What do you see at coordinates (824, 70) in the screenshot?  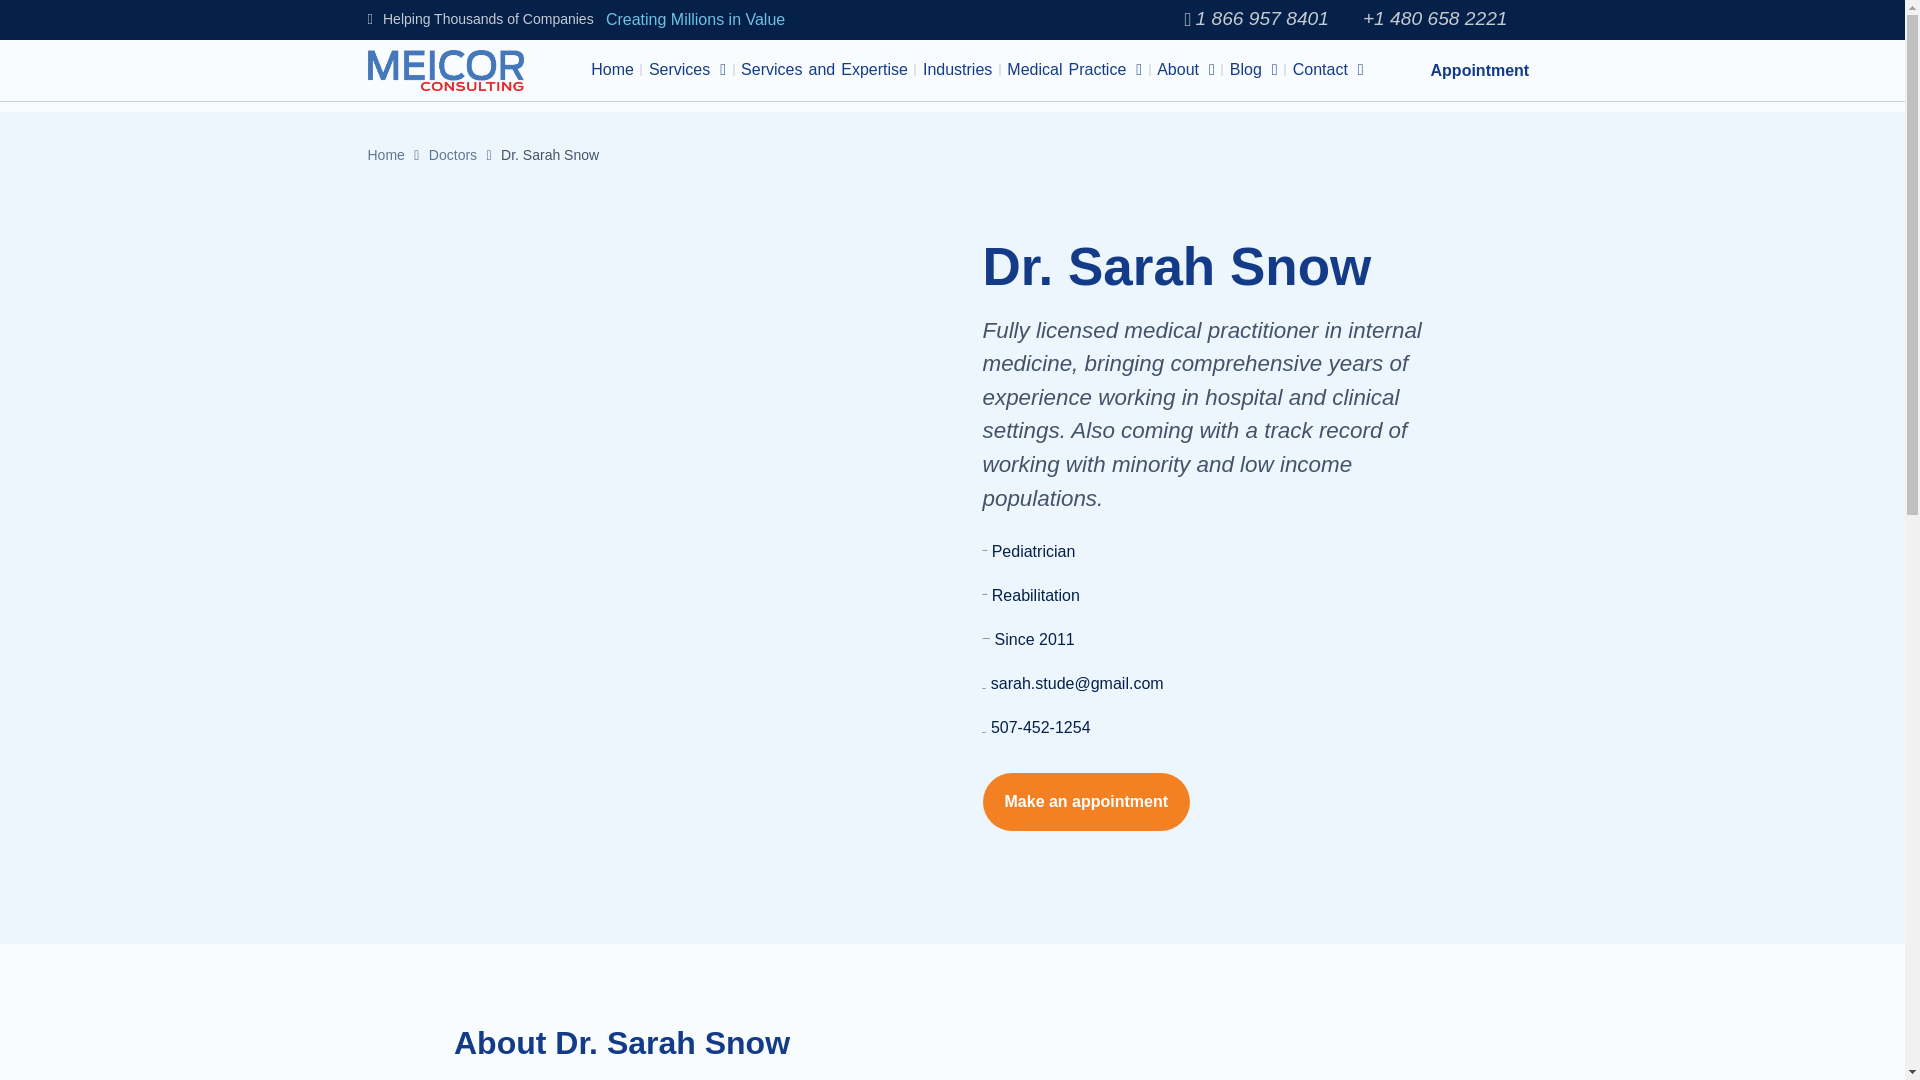 I see `Services and Expertise` at bounding box center [824, 70].